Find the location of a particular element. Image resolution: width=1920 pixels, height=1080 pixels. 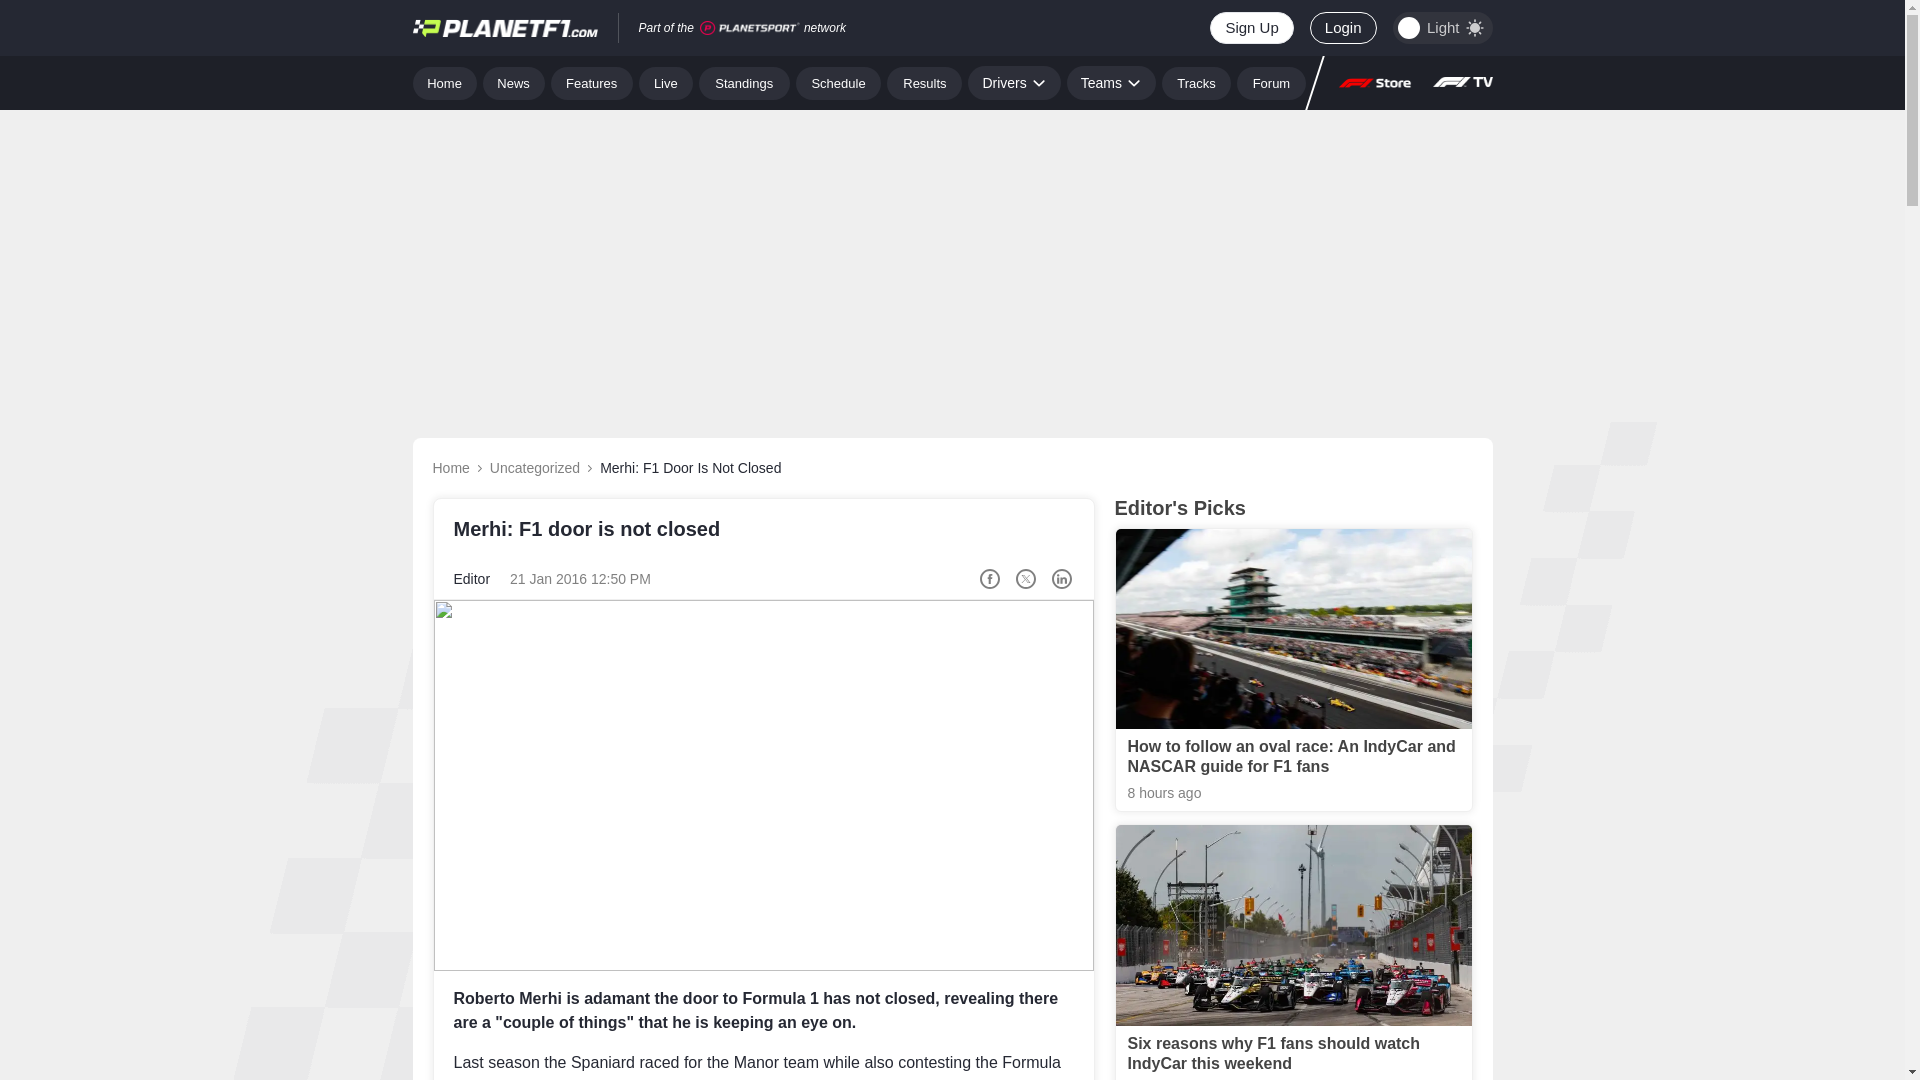

Drivers is located at coordinates (1013, 82).